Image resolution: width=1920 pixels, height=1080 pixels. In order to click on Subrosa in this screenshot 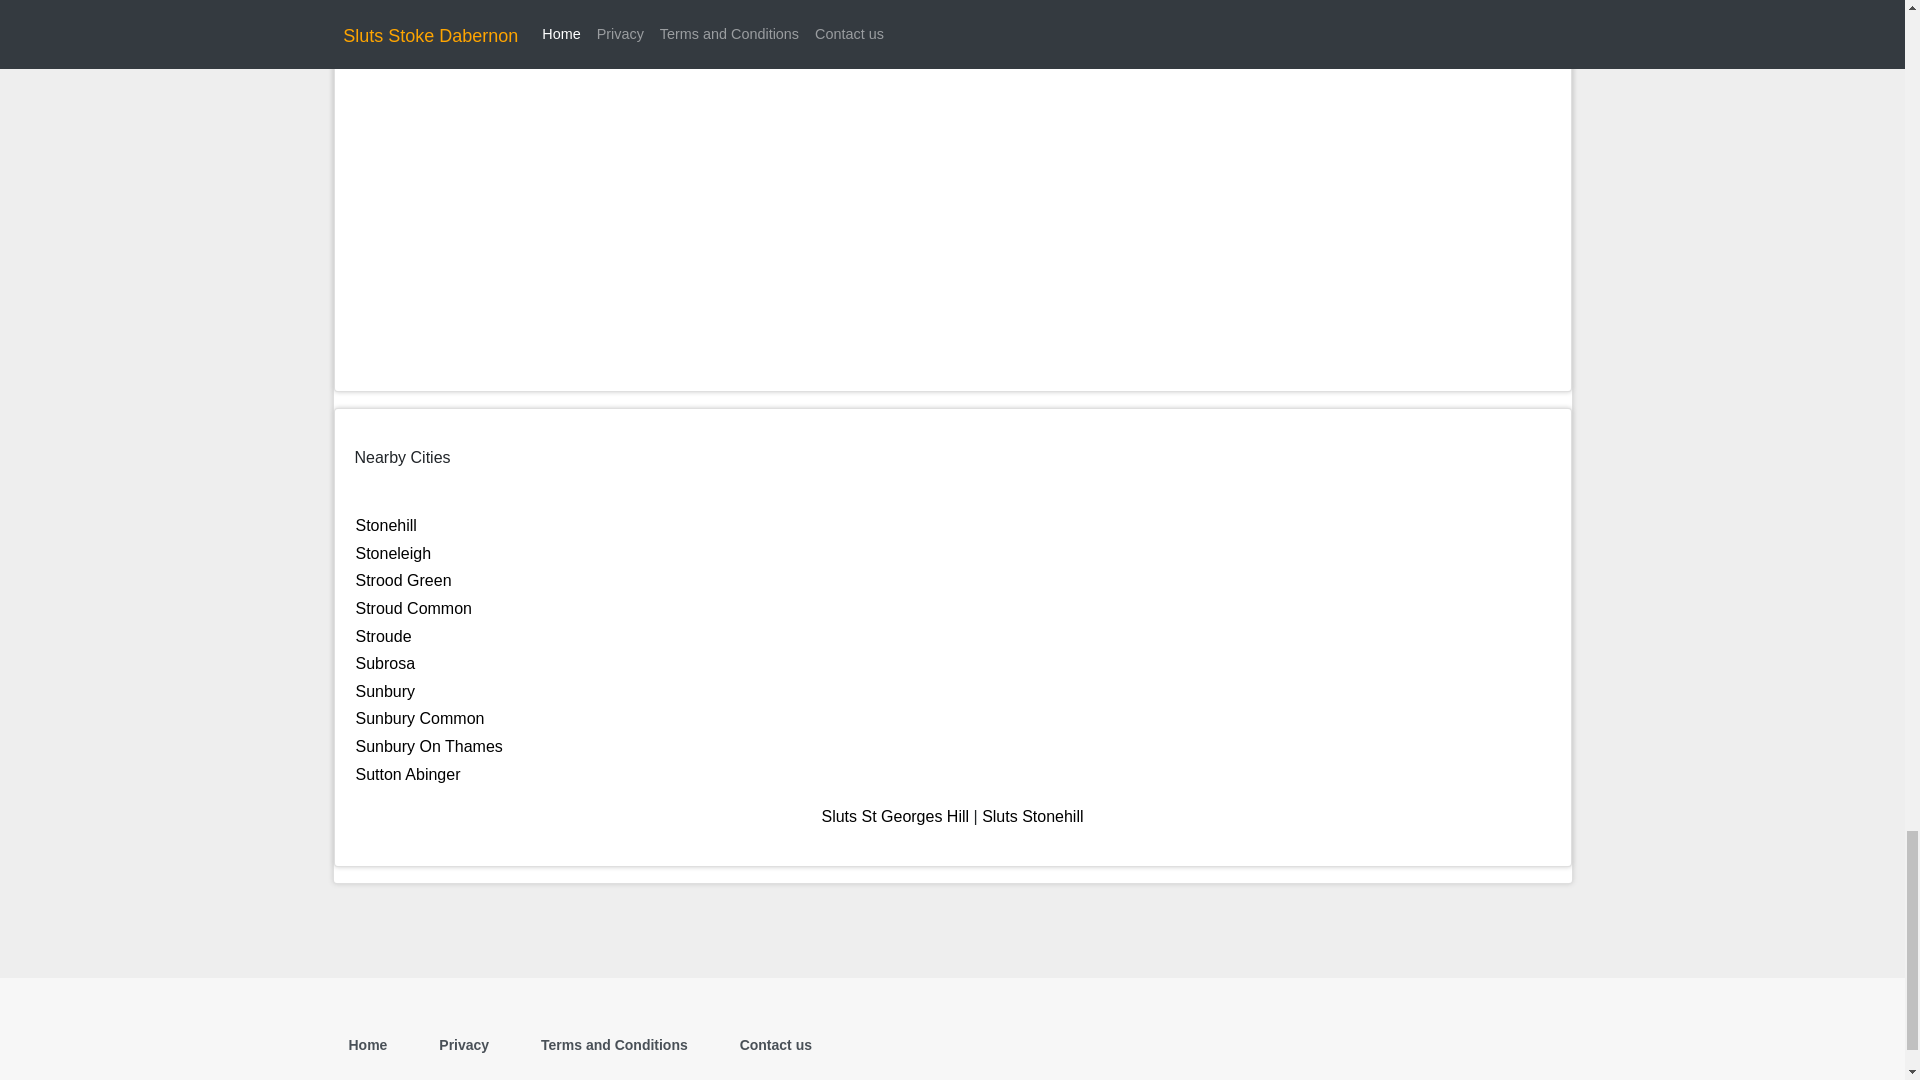, I will do `click(386, 662)`.